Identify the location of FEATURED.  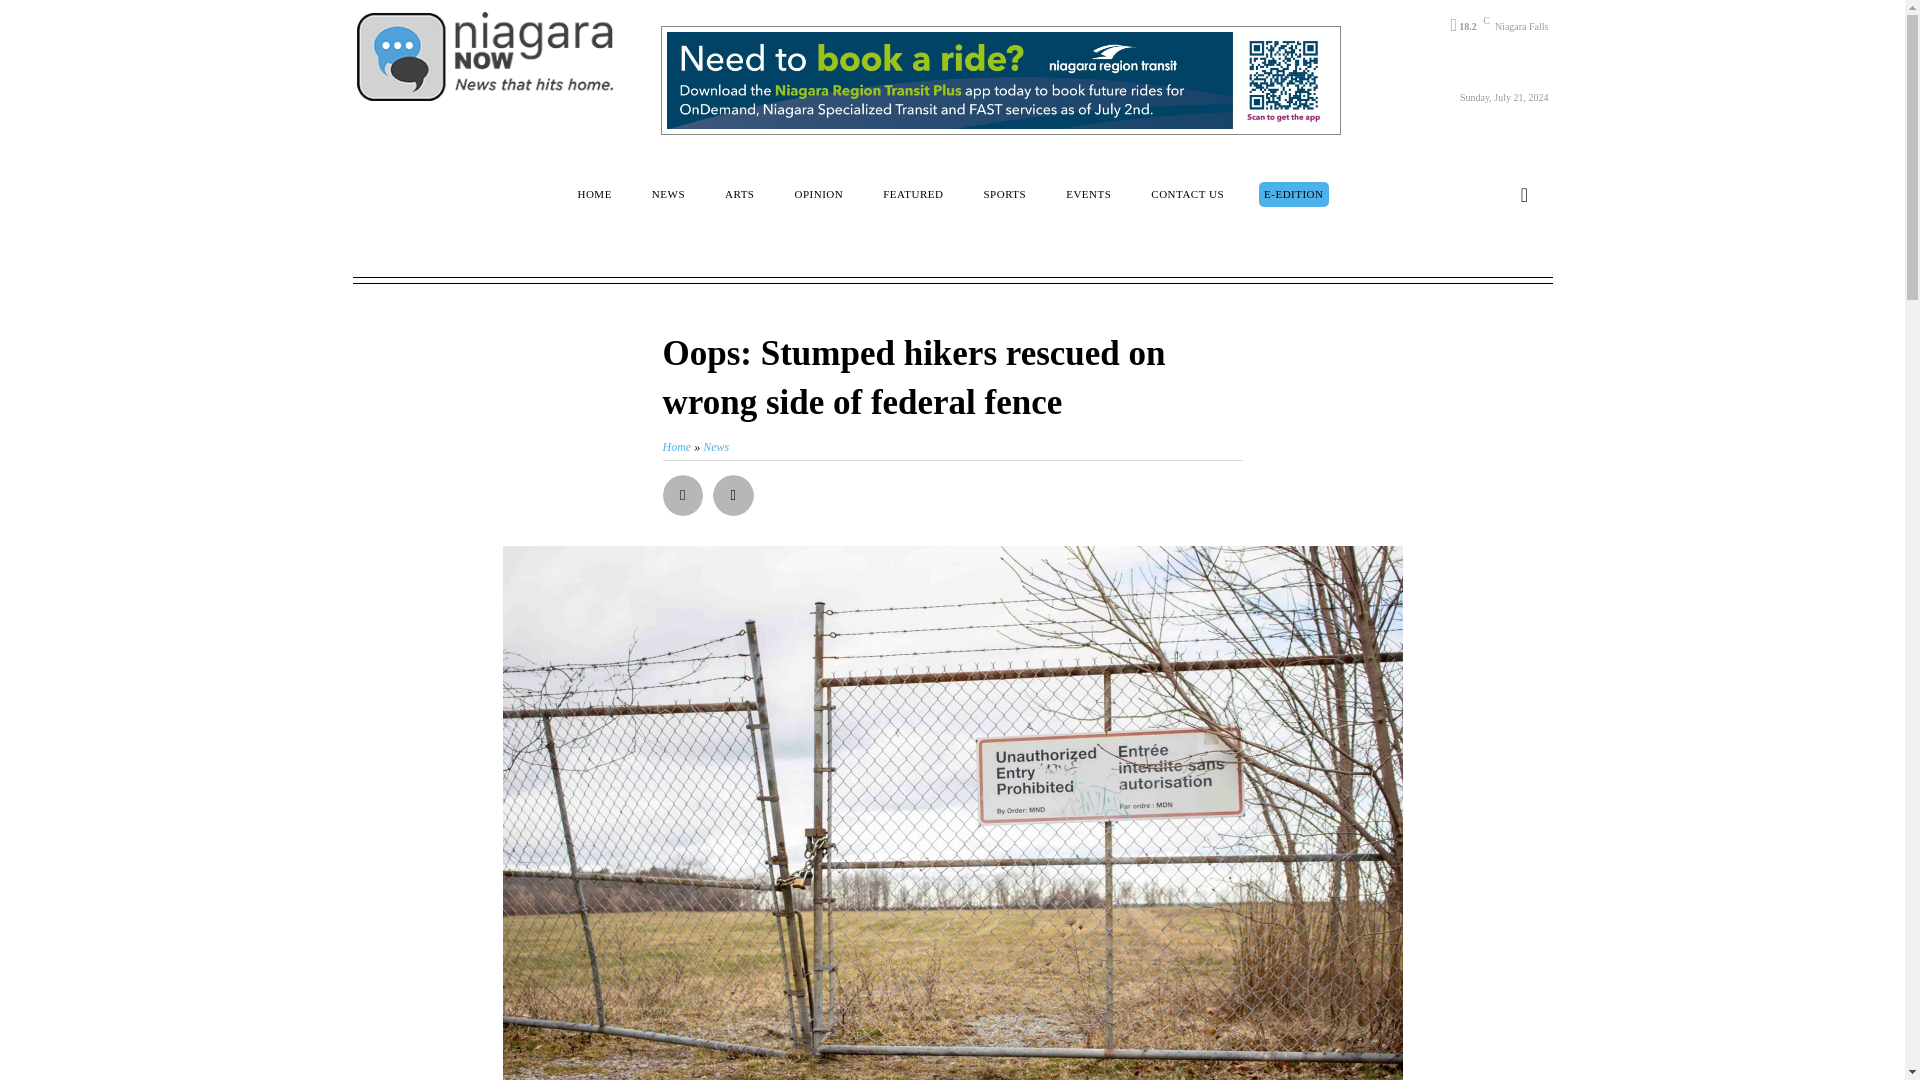
(912, 194).